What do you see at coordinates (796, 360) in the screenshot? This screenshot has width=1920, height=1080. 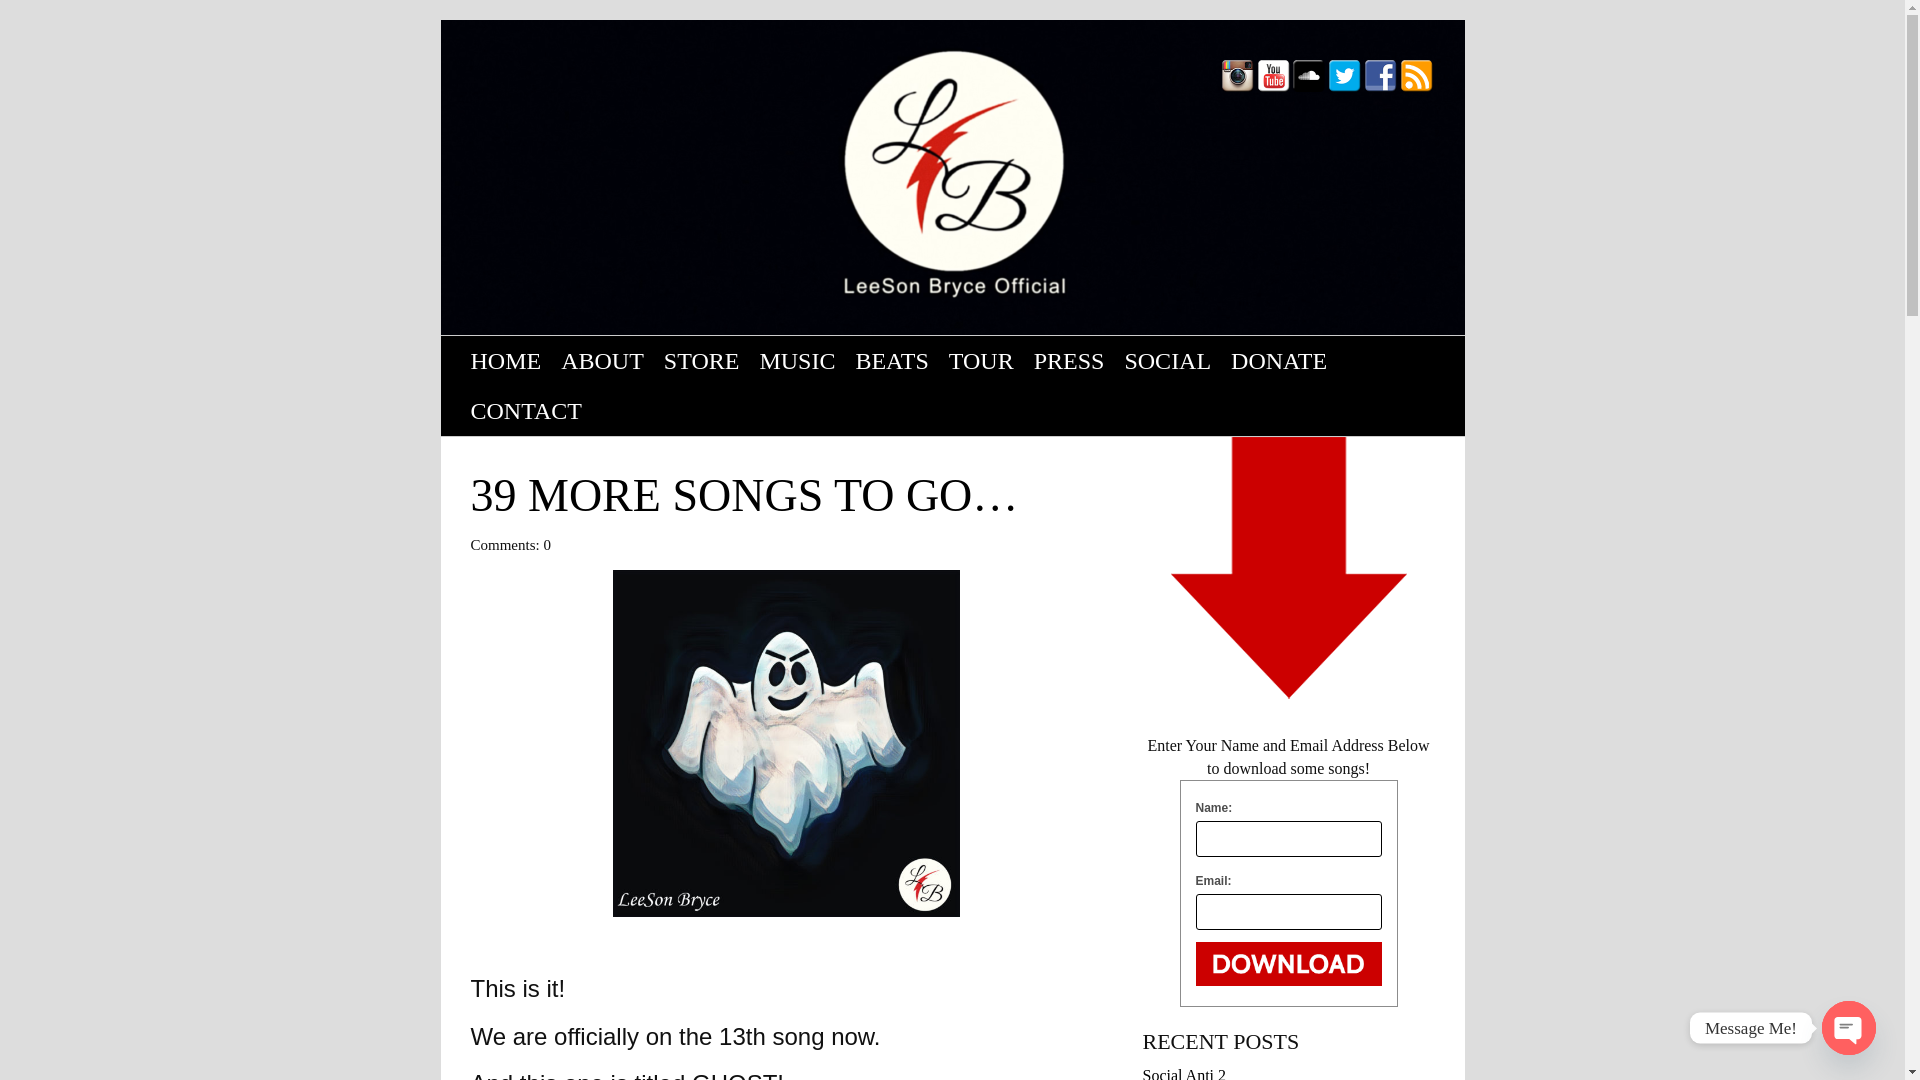 I see `MUSIC` at bounding box center [796, 360].